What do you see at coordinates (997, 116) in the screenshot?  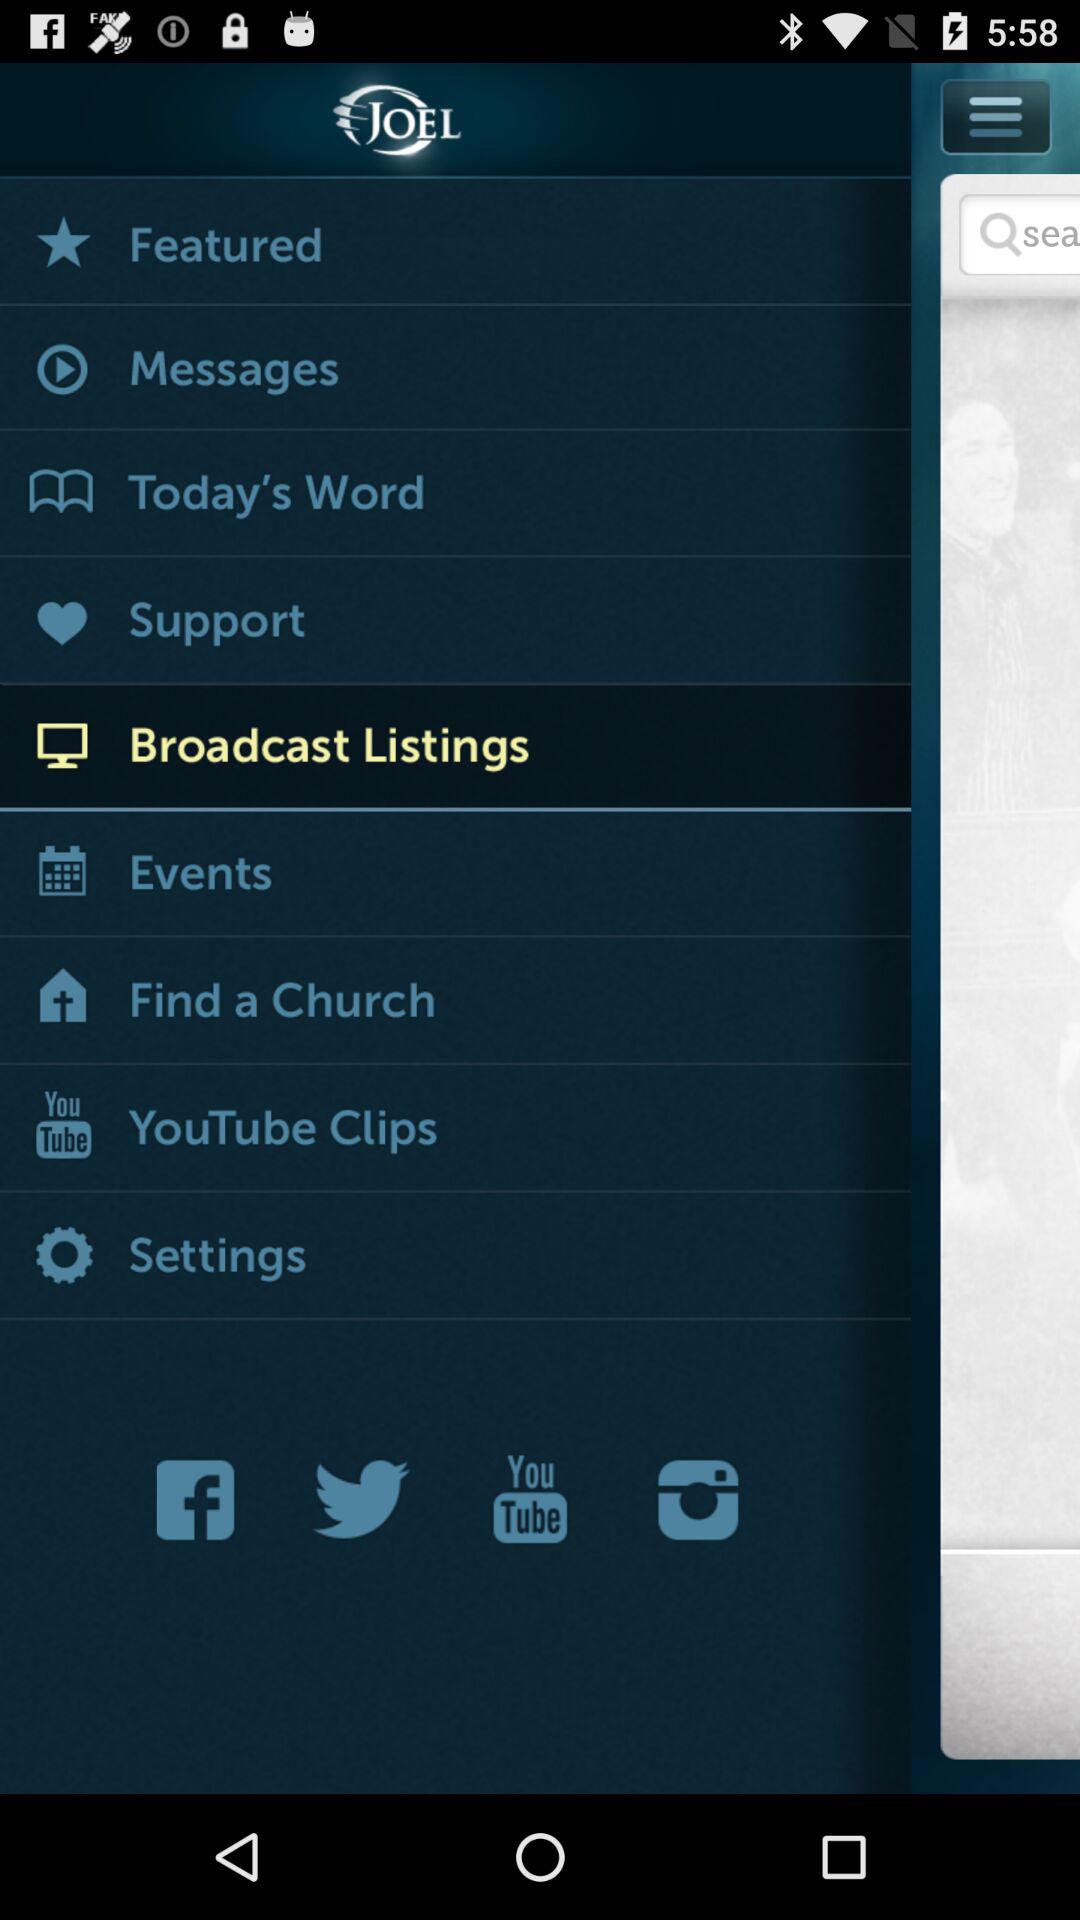 I see `show or hide application options` at bounding box center [997, 116].